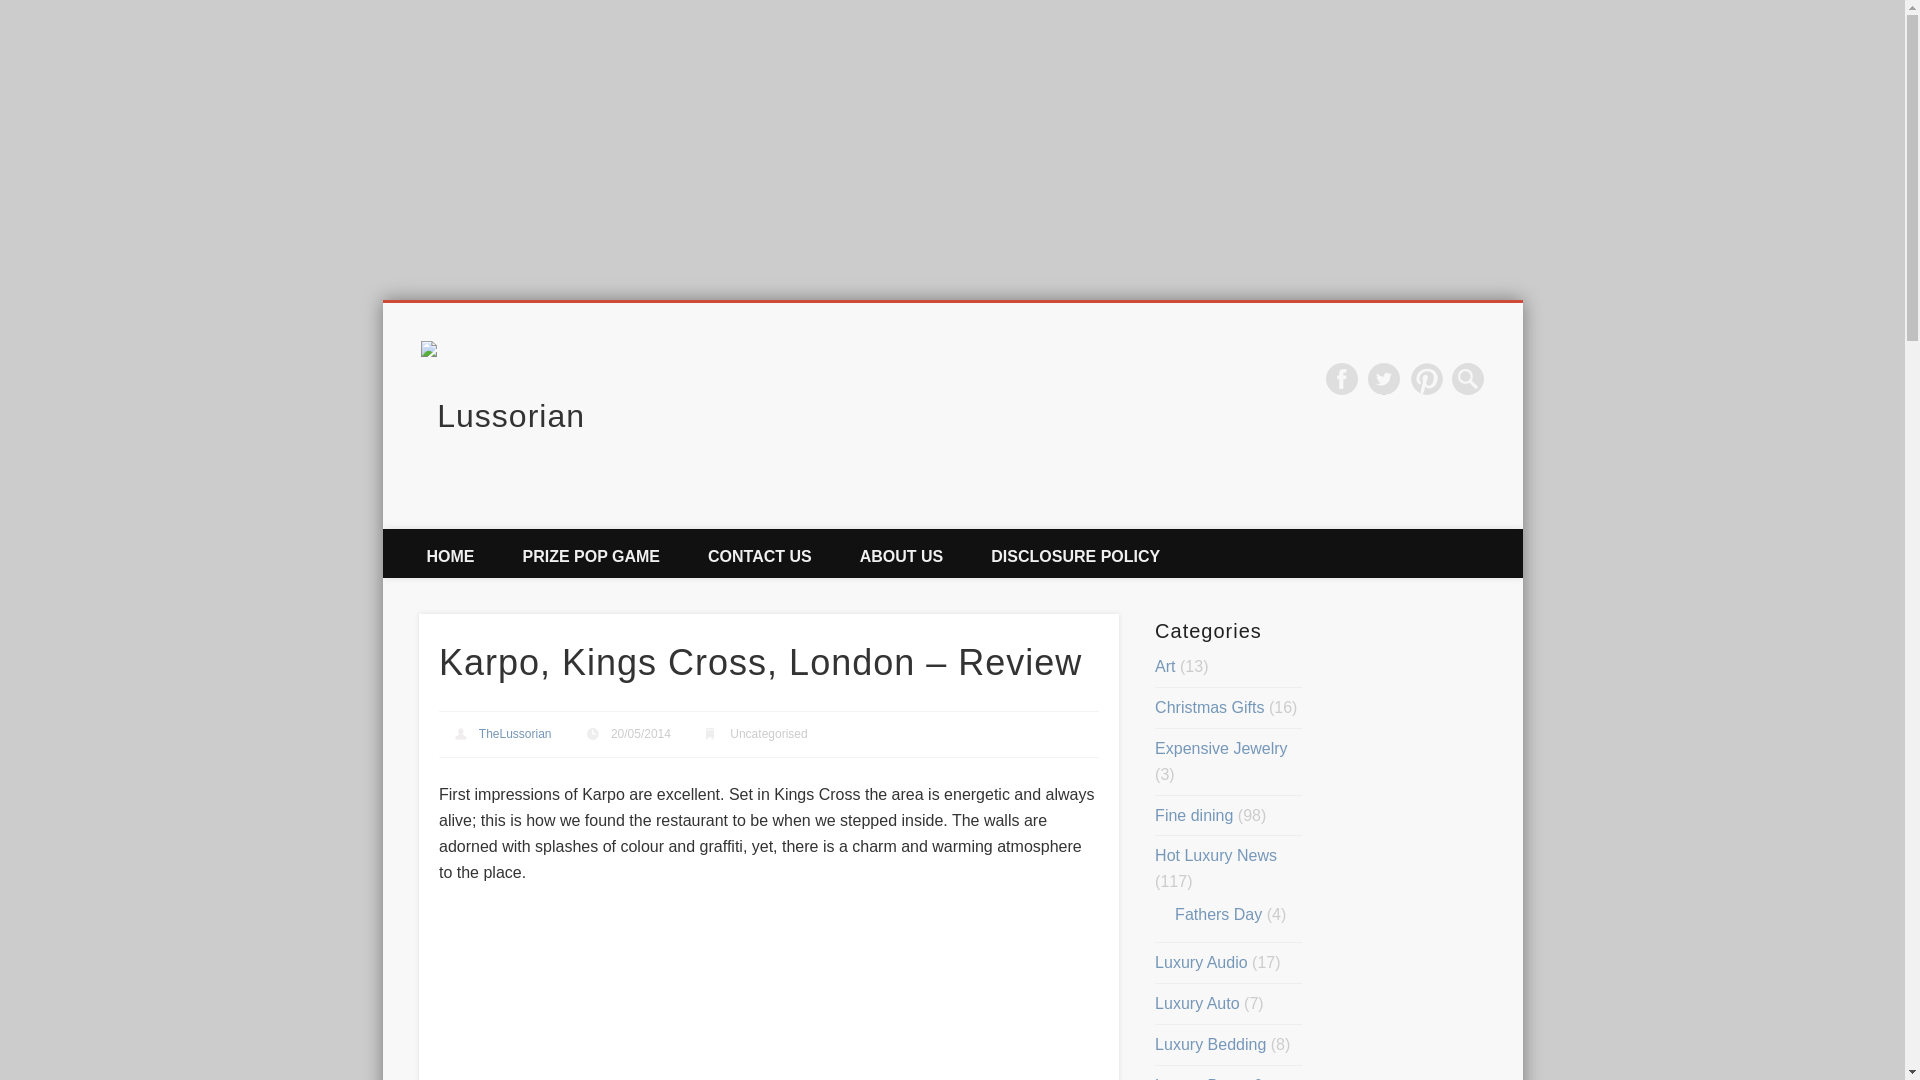  Describe the element at coordinates (515, 733) in the screenshot. I see `Posts by TheLussorian` at that location.